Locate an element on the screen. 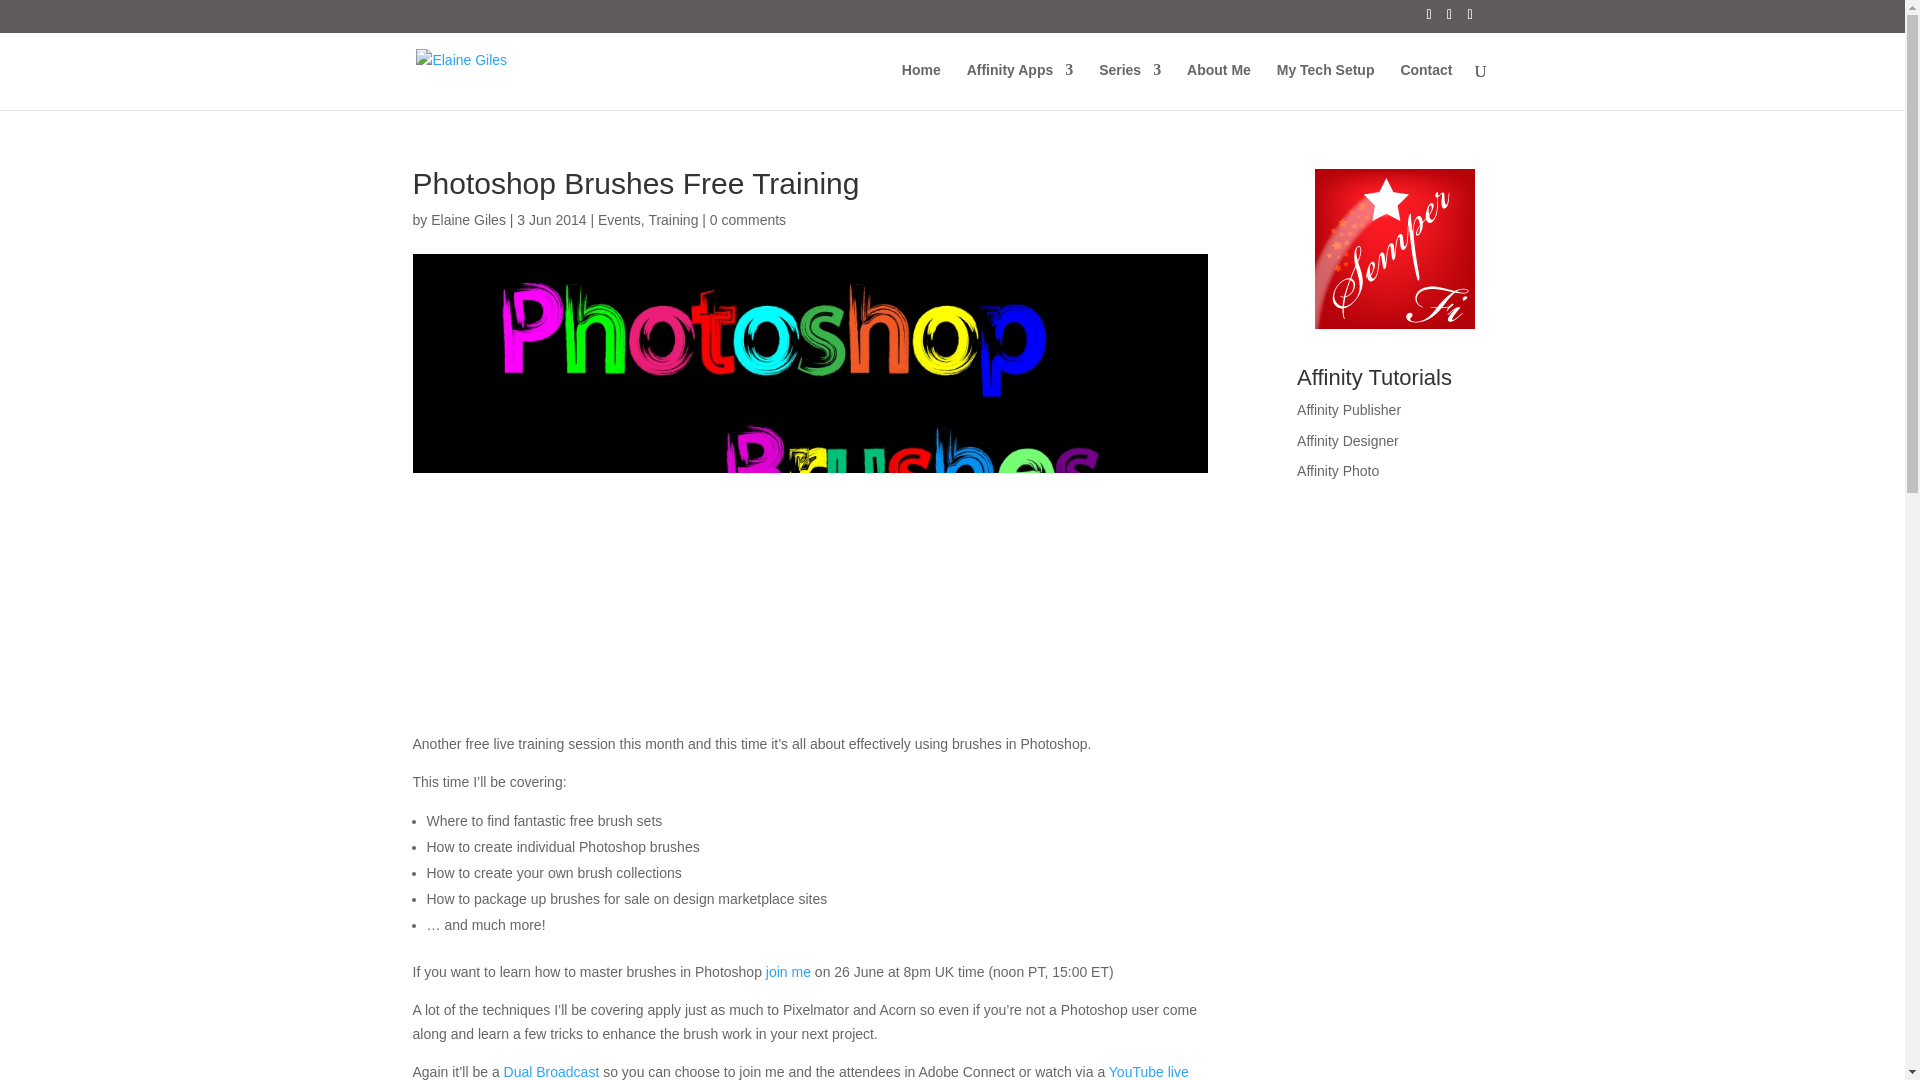  Series is located at coordinates (1130, 86).